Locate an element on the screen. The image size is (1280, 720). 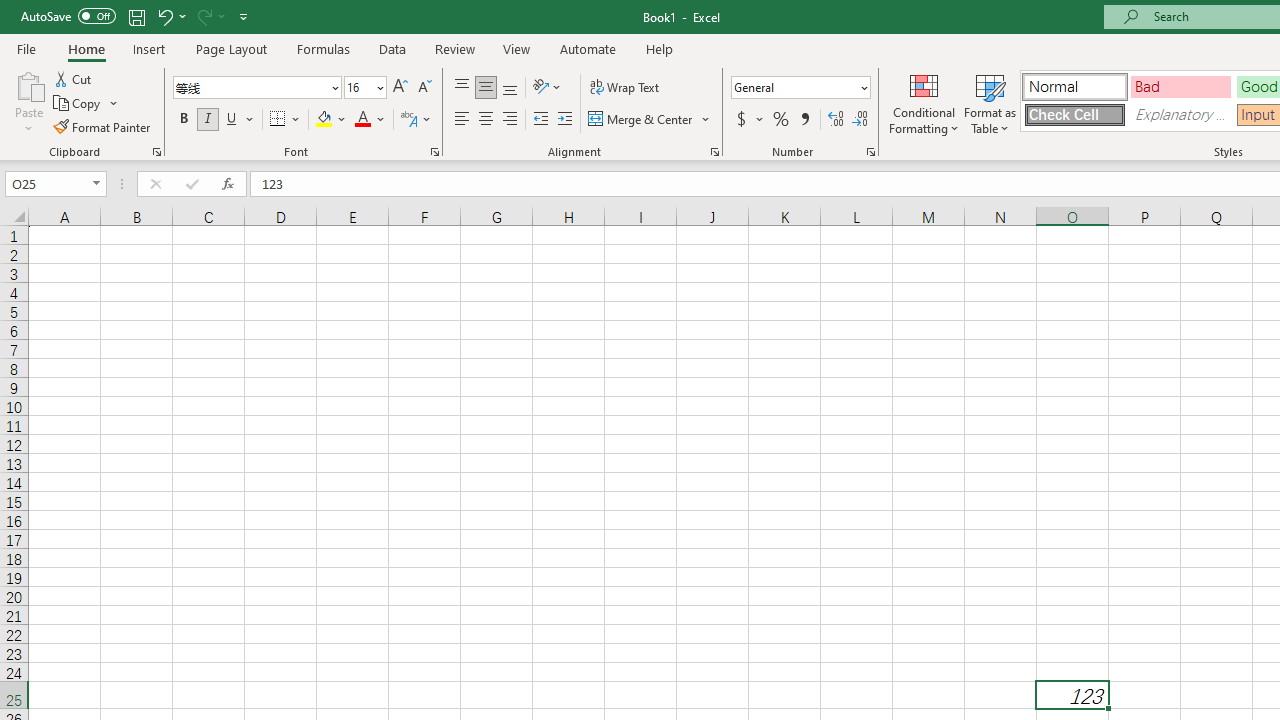
AutoSave is located at coordinates (68, 16).